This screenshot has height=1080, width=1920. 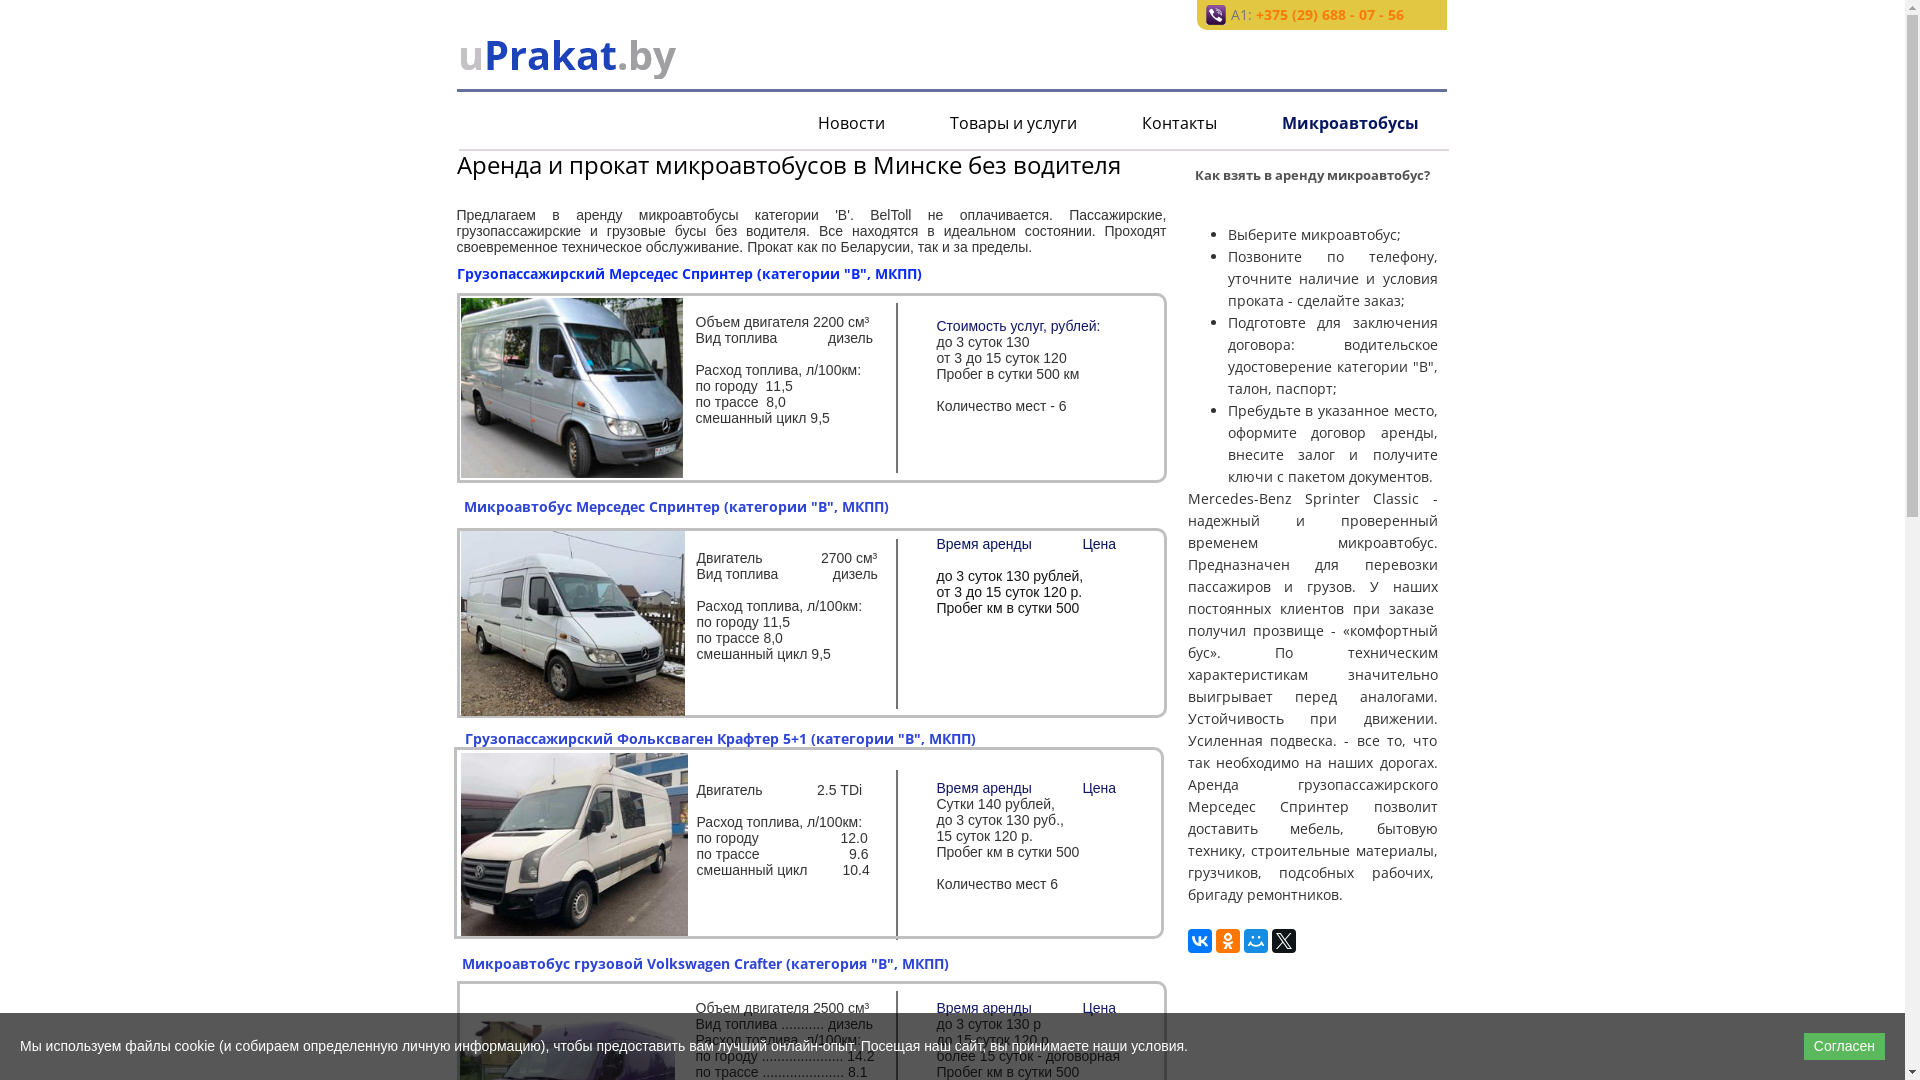 What do you see at coordinates (1330, 14) in the screenshot?
I see `+375 (29) 688 - 07 - 56` at bounding box center [1330, 14].